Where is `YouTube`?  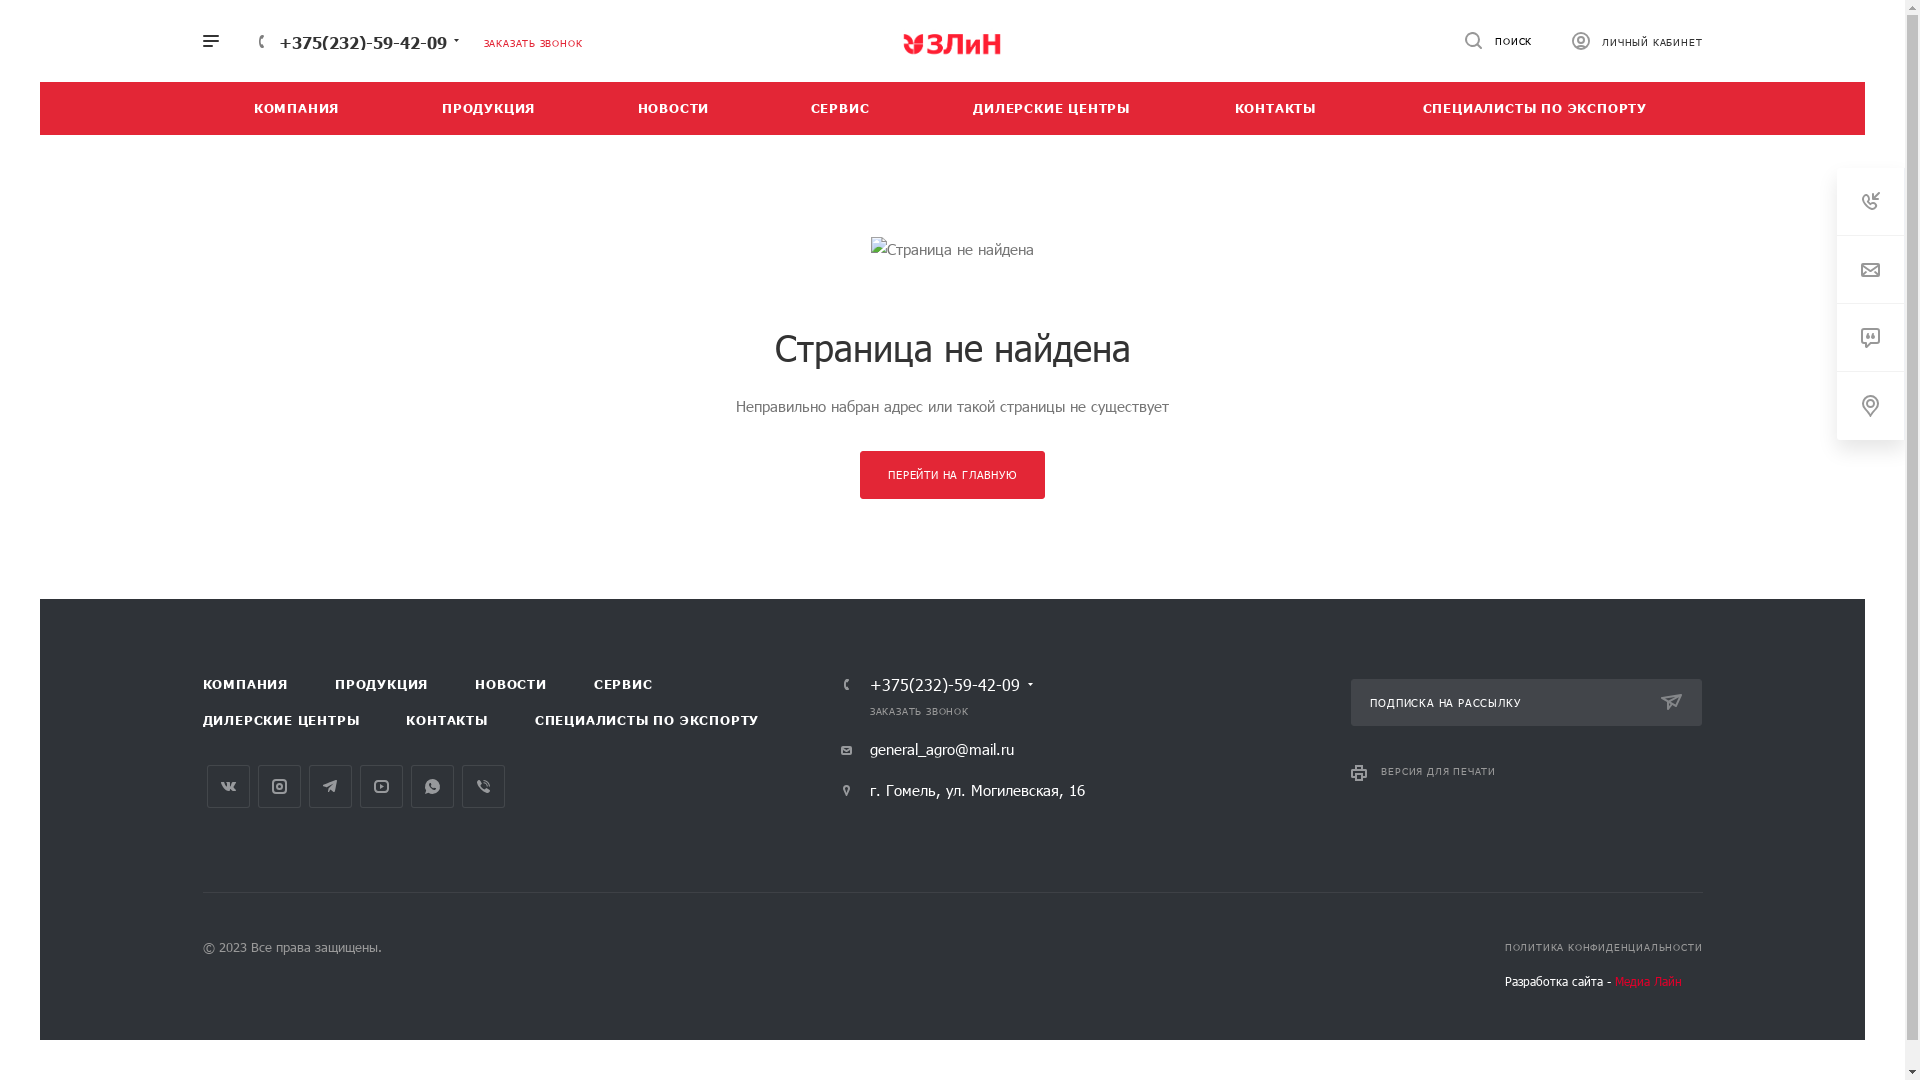 YouTube is located at coordinates (382, 786).